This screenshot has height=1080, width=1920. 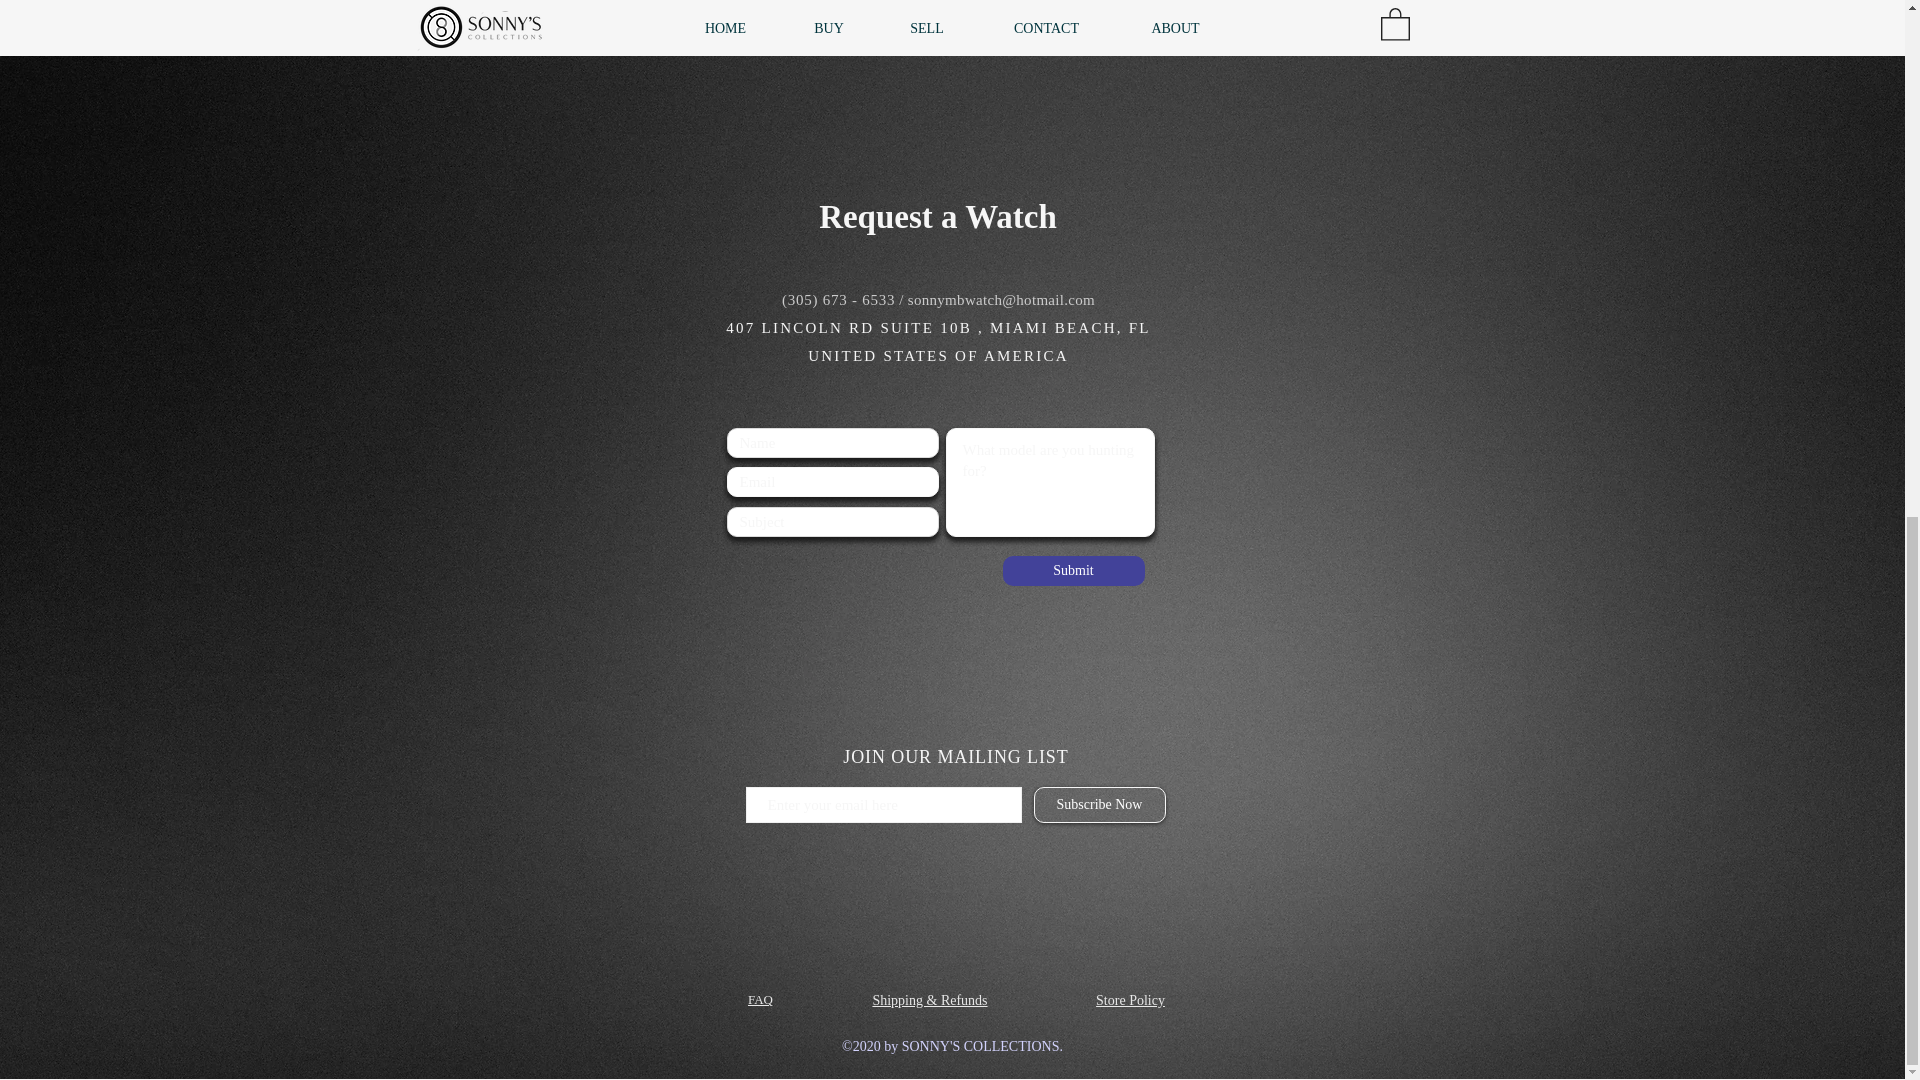 I want to click on Submit, so click(x=1073, y=571).